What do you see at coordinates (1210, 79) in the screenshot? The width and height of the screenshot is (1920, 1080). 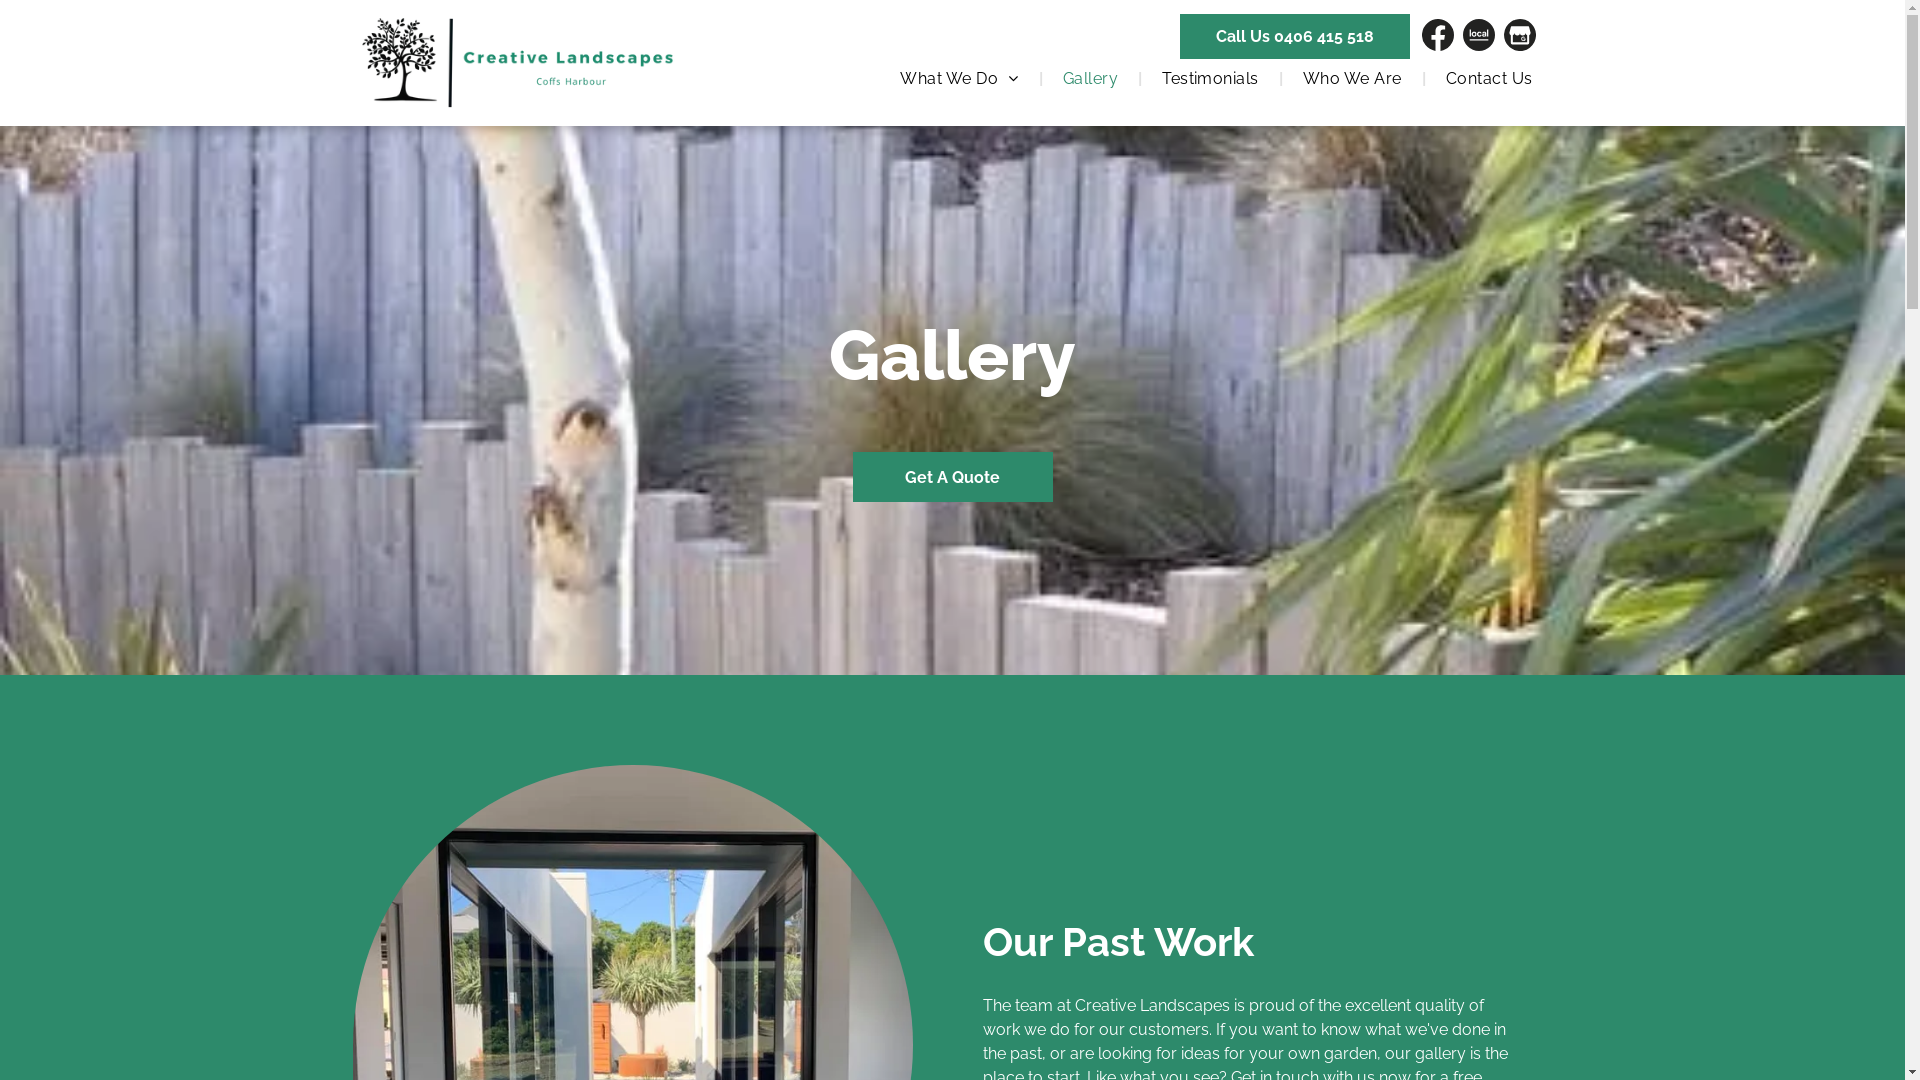 I see `Testimonials` at bounding box center [1210, 79].